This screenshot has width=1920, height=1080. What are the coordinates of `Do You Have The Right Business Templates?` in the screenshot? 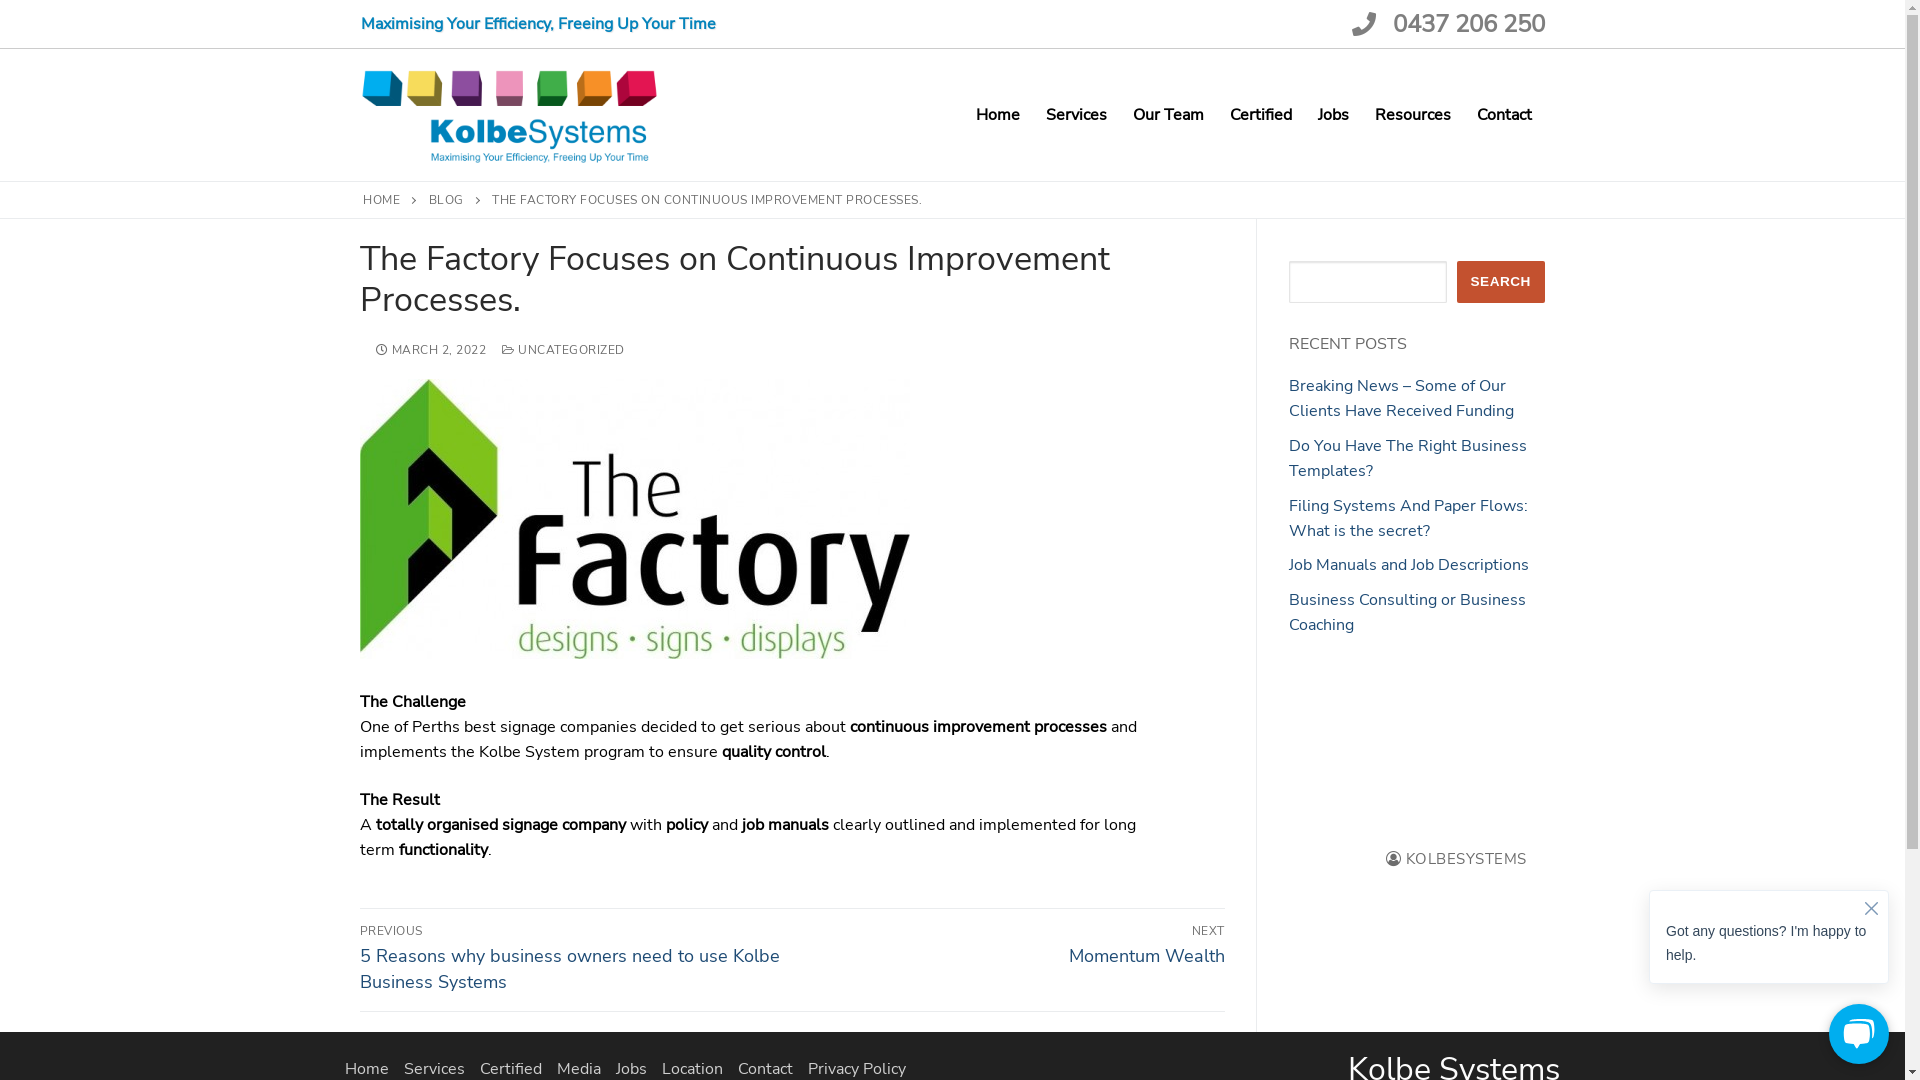 It's located at (1407, 458).